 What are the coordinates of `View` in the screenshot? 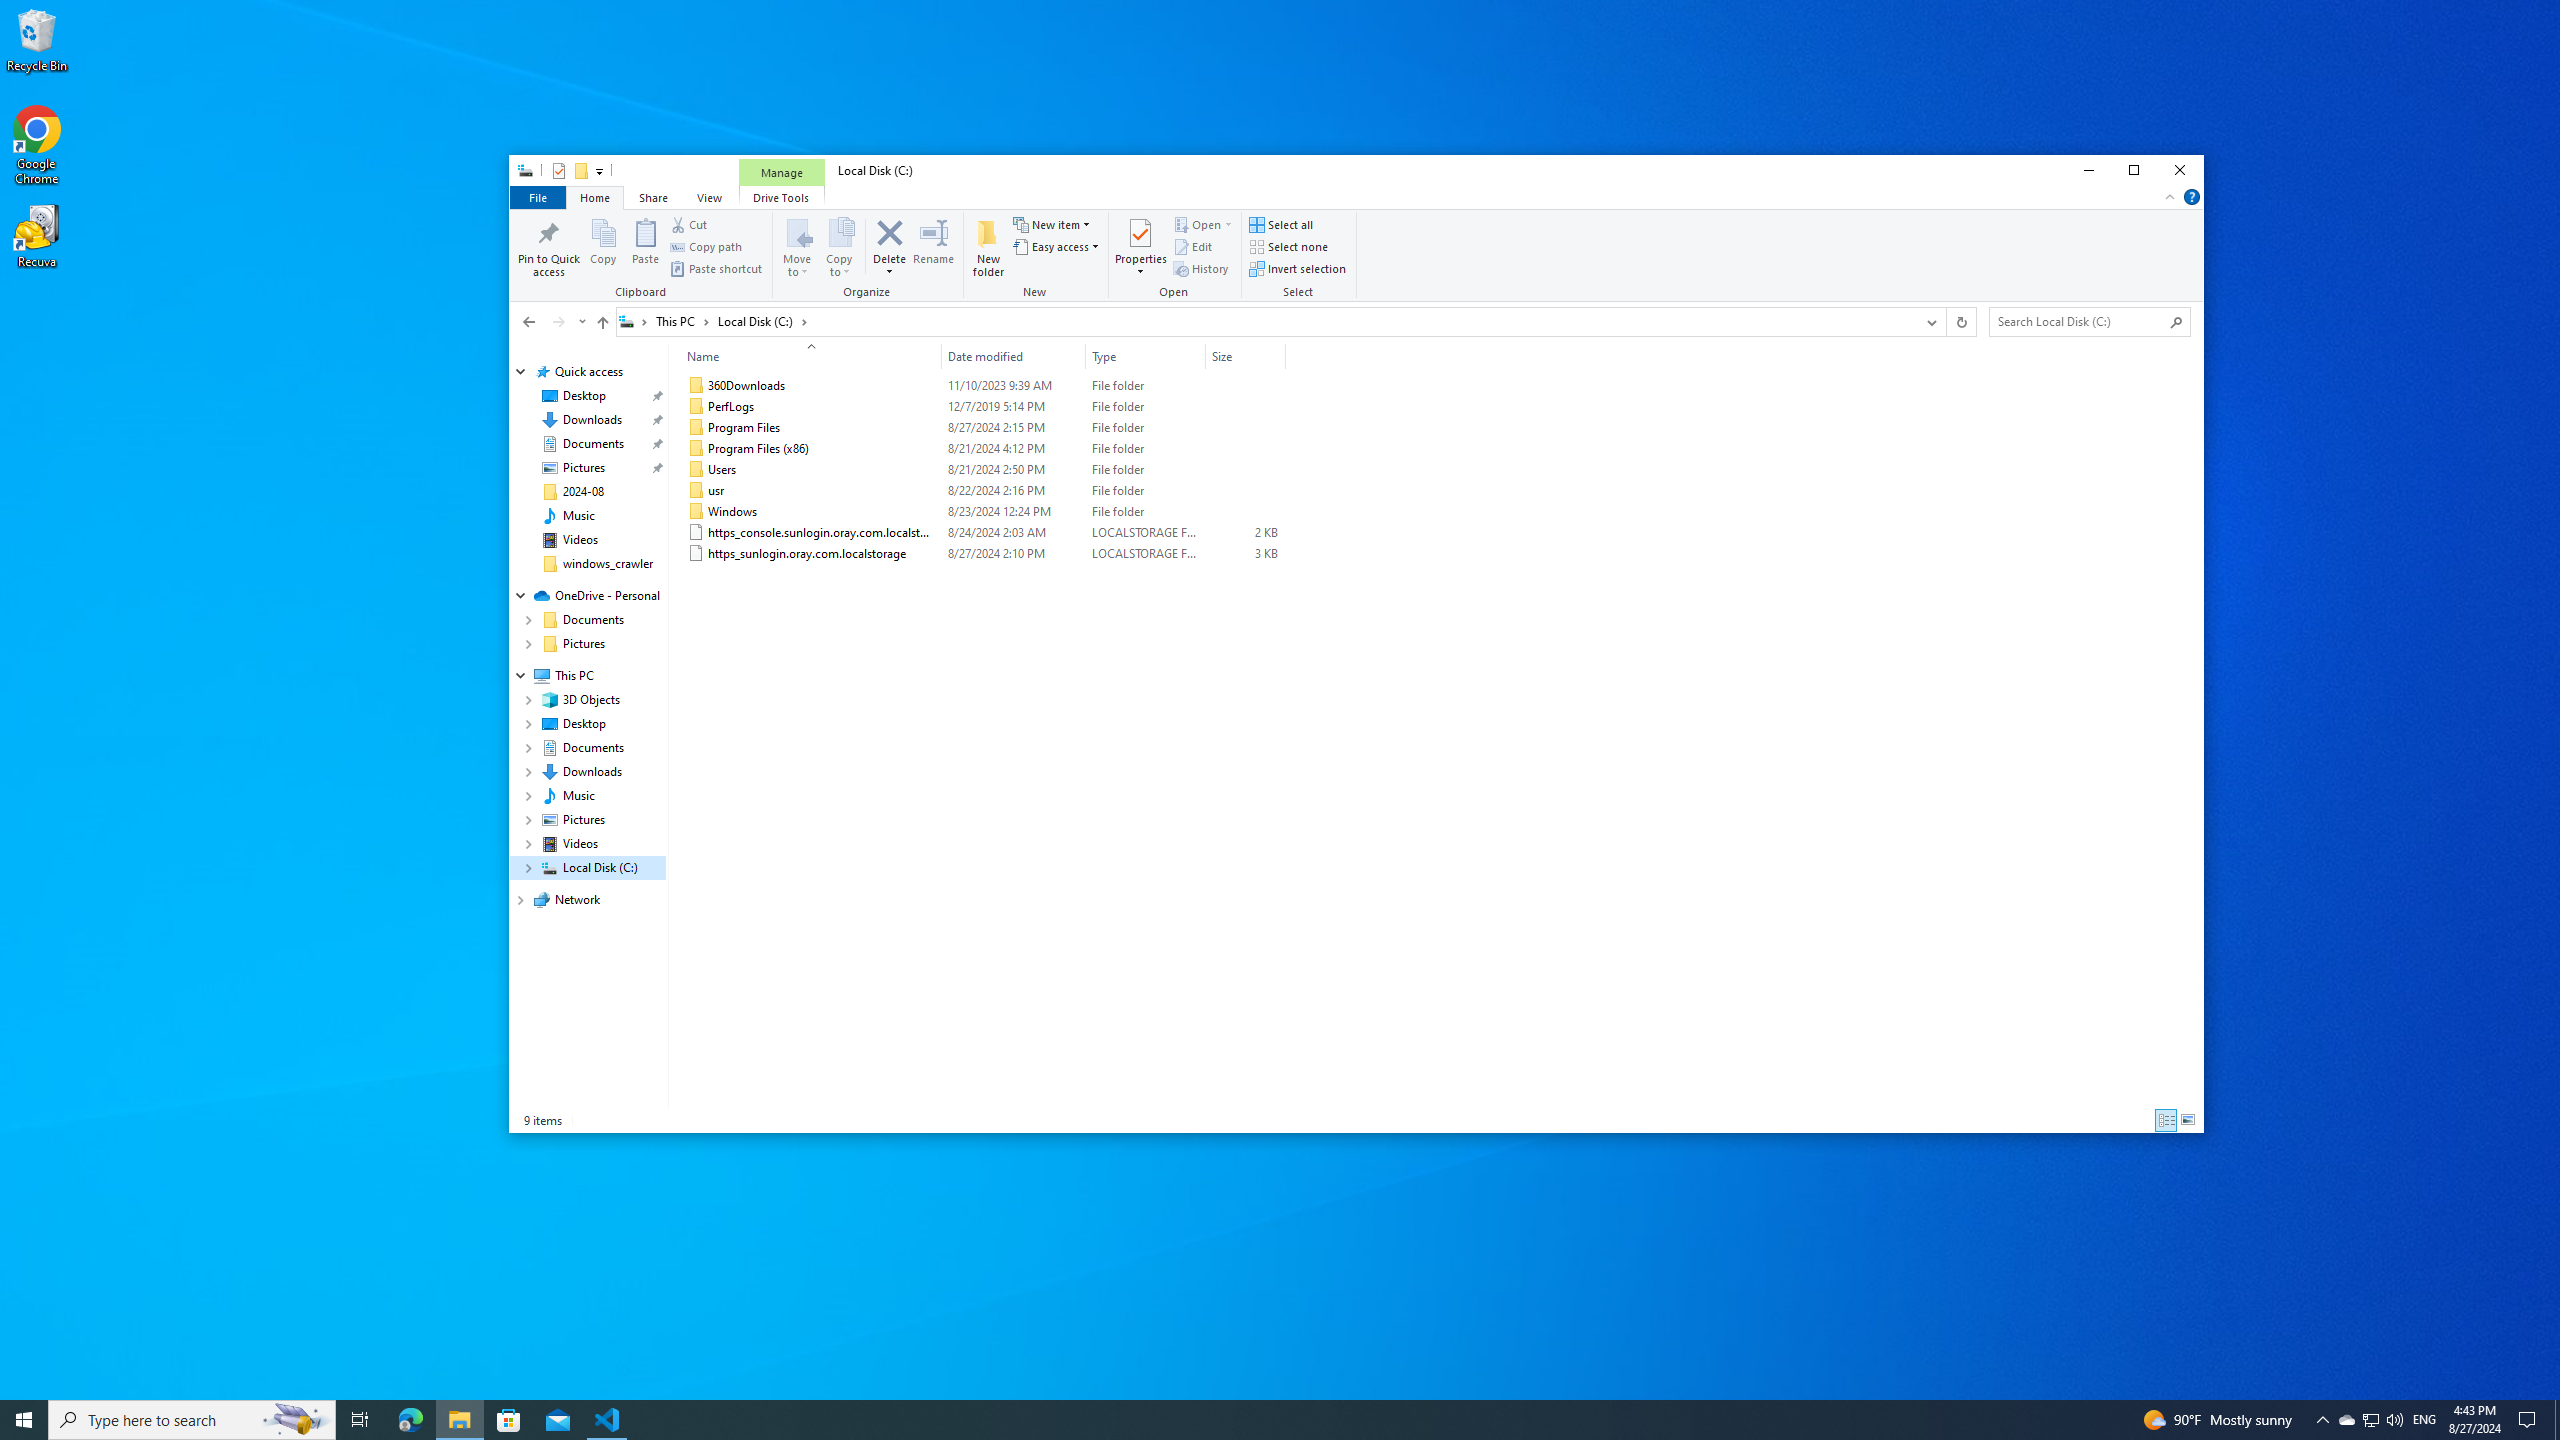 It's located at (710, 196).